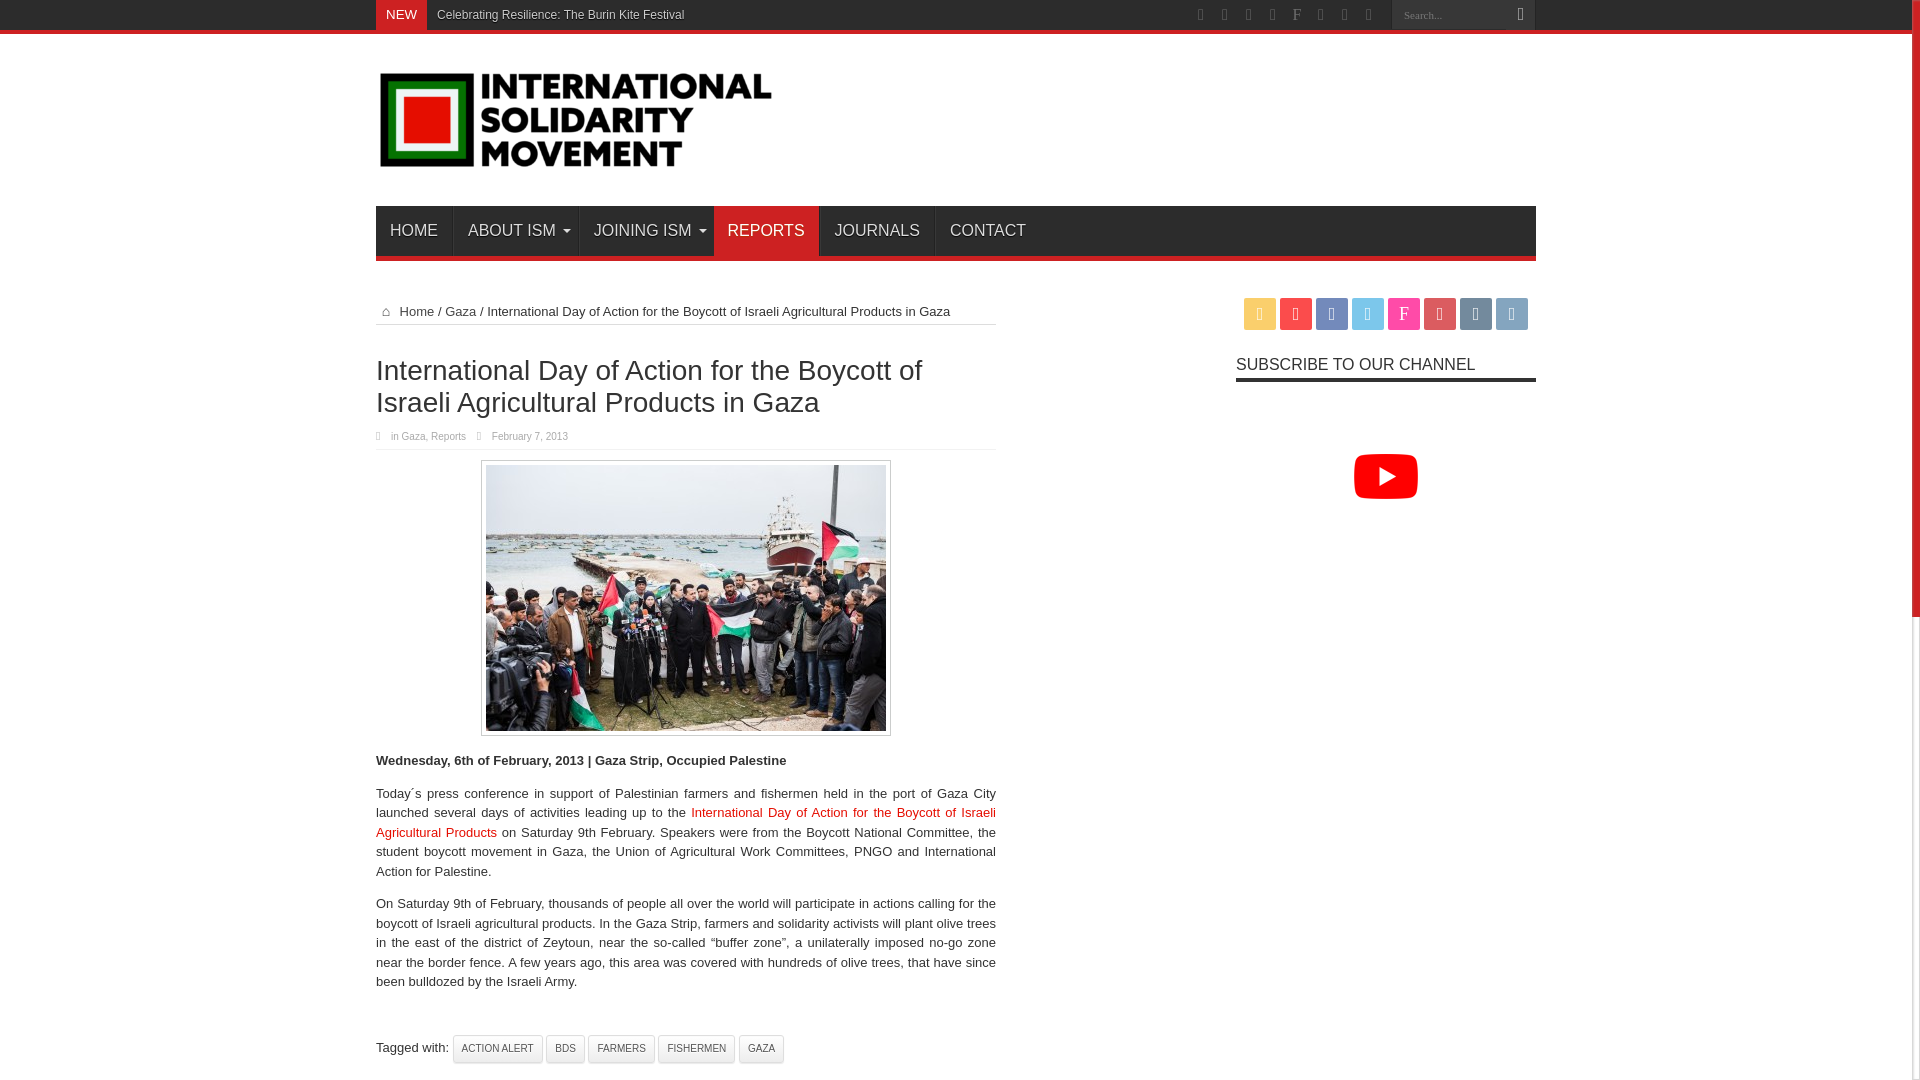 This screenshot has width=1920, height=1080. I want to click on ACTION ALERT, so click(498, 1047).